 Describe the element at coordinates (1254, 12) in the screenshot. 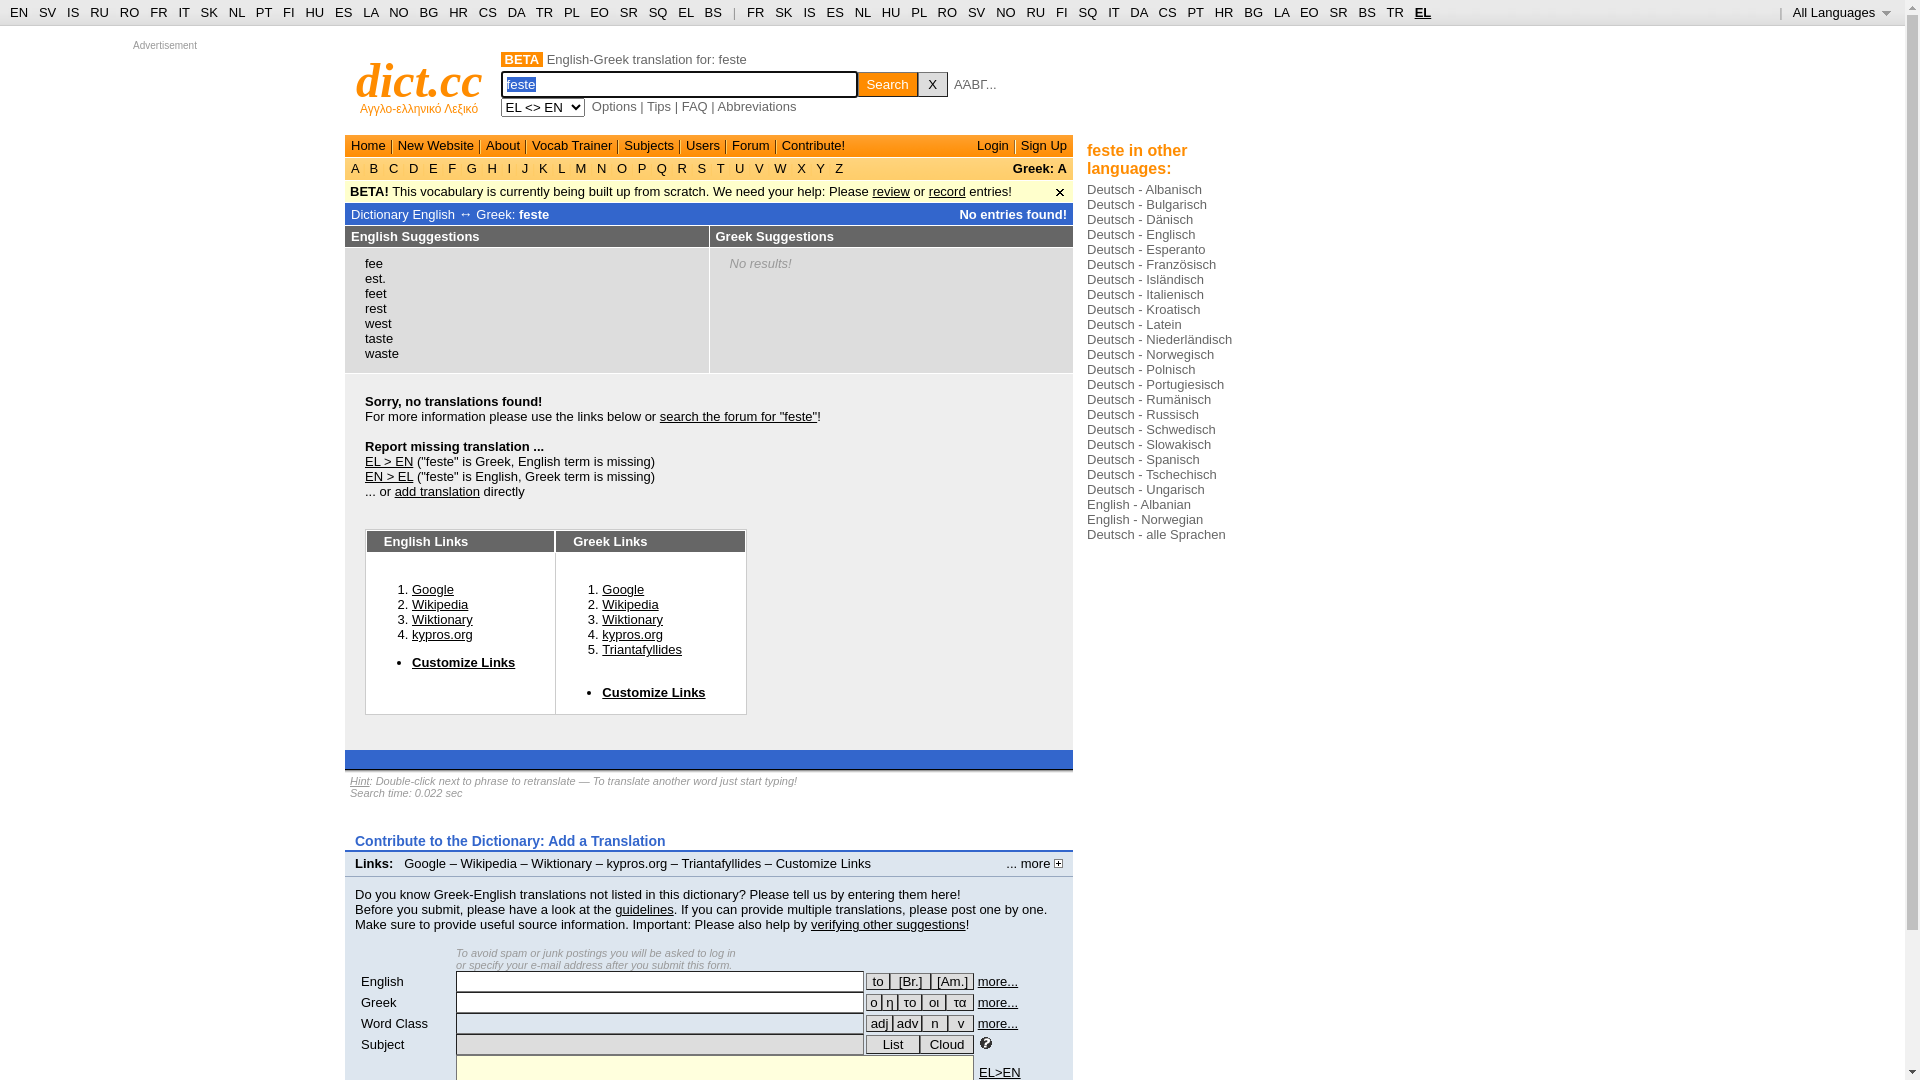

I see `BG` at that location.